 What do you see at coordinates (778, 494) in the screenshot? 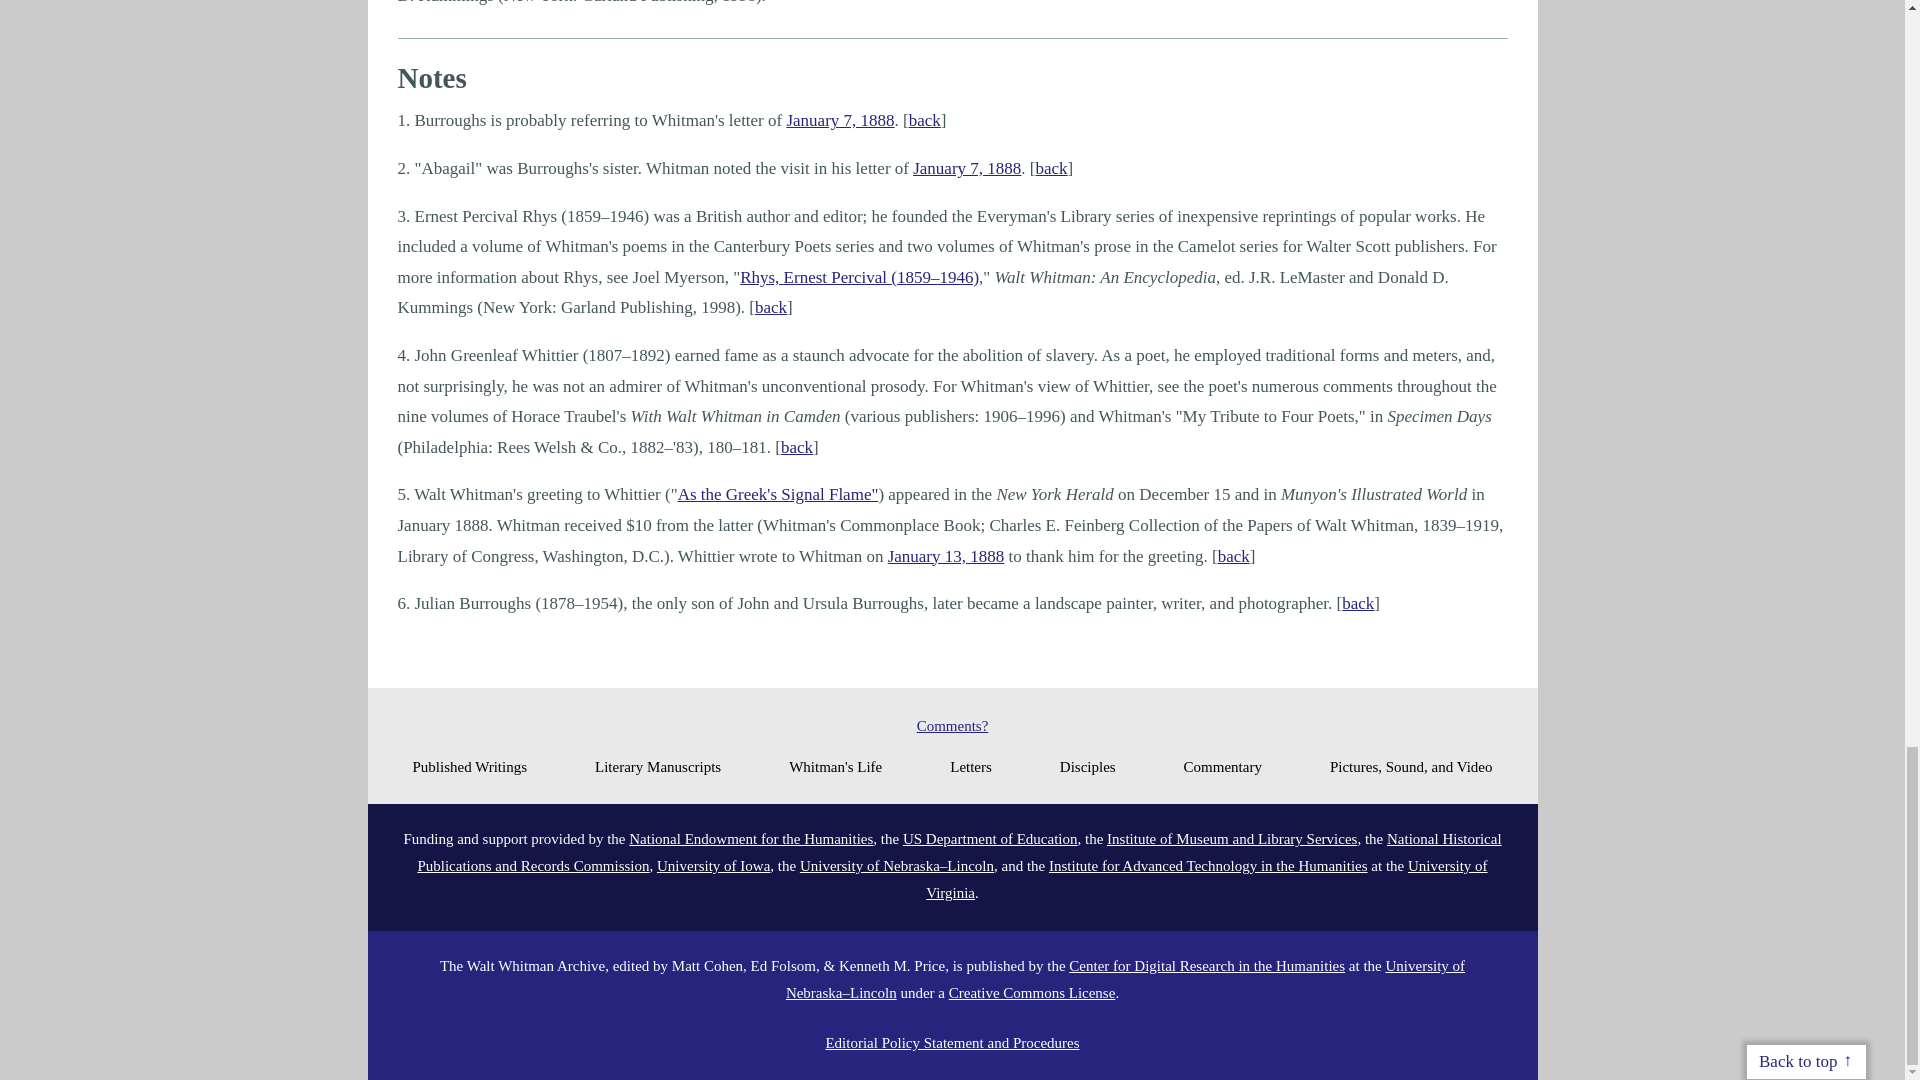
I see `As the Greek's Signal Flame"` at bounding box center [778, 494].